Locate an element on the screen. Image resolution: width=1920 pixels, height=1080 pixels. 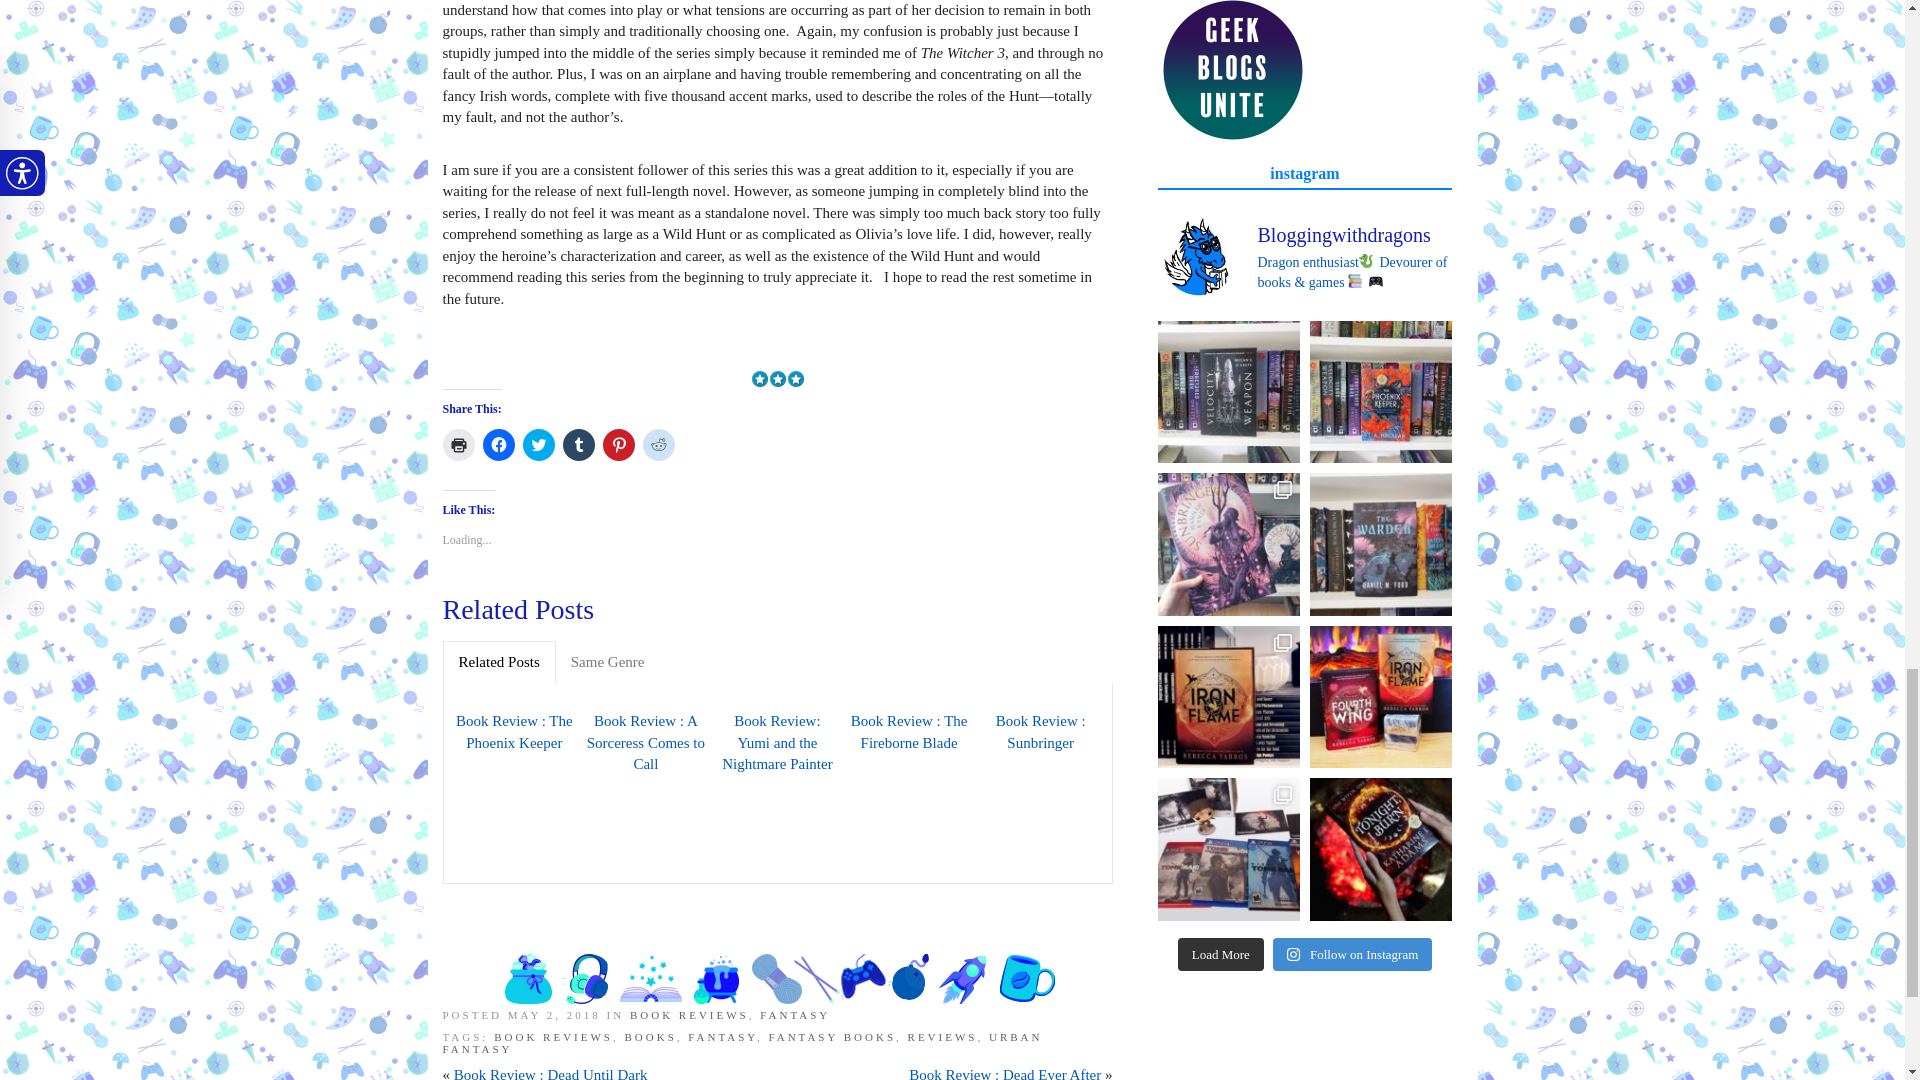
View all posts in Fantasy is located at coordinates (794, 1014).